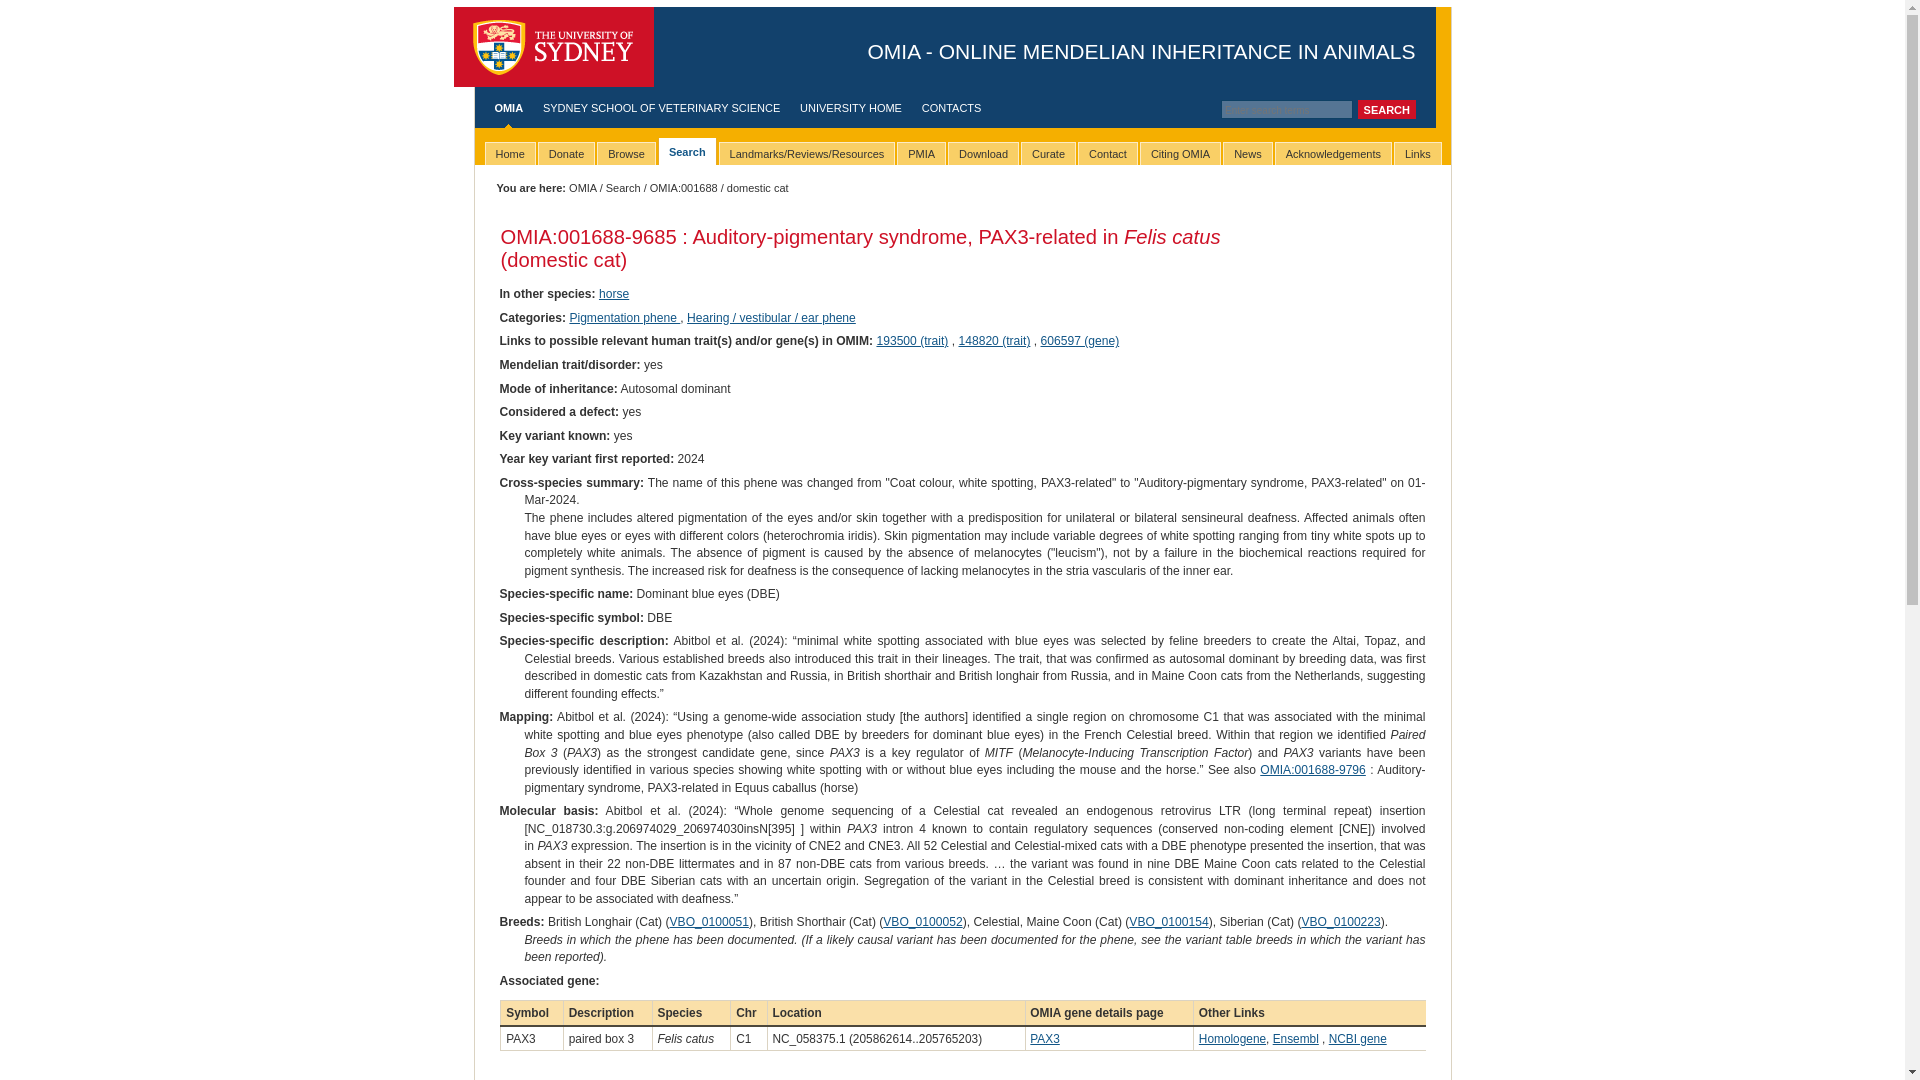 The image size is (1920, 1080). Describe the element at coordinates (562, 236) in the screenshot. I see `OMIA:001688` at that location.